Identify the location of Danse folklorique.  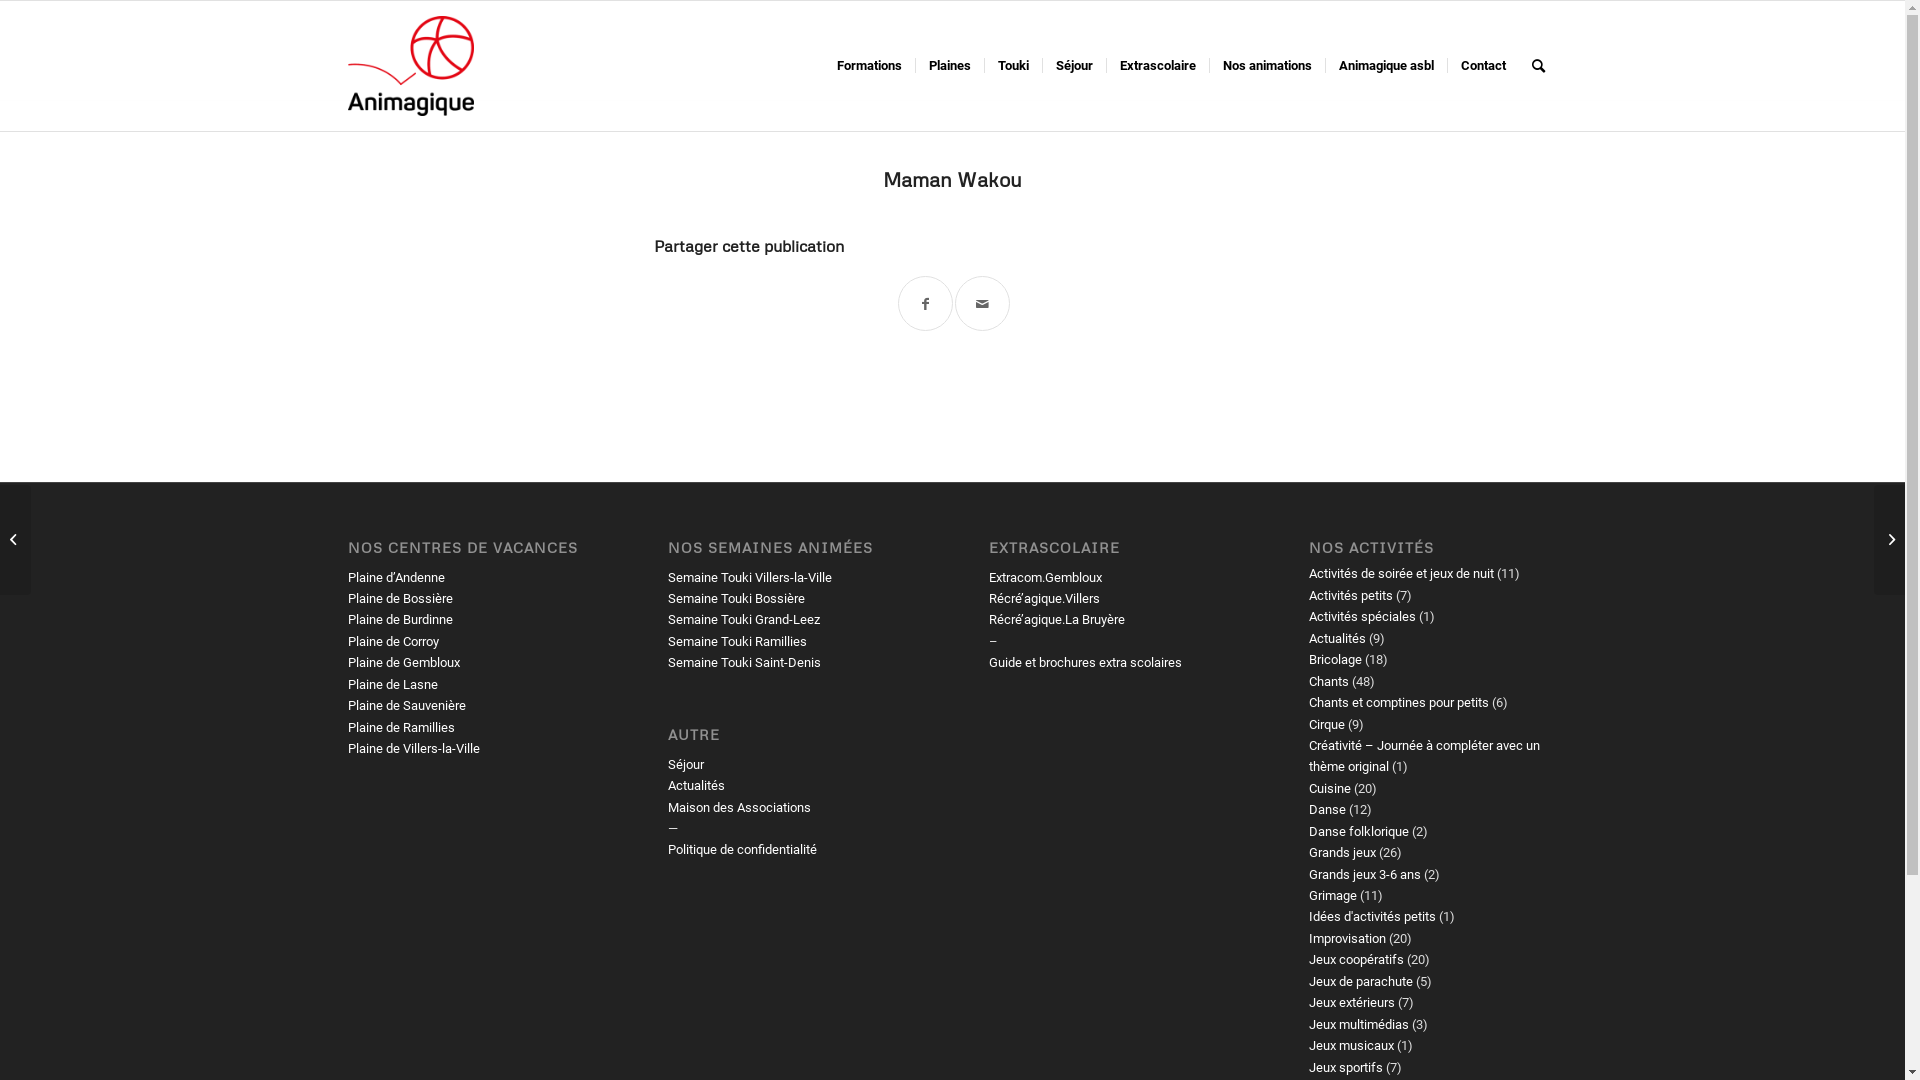
(1359, 832).